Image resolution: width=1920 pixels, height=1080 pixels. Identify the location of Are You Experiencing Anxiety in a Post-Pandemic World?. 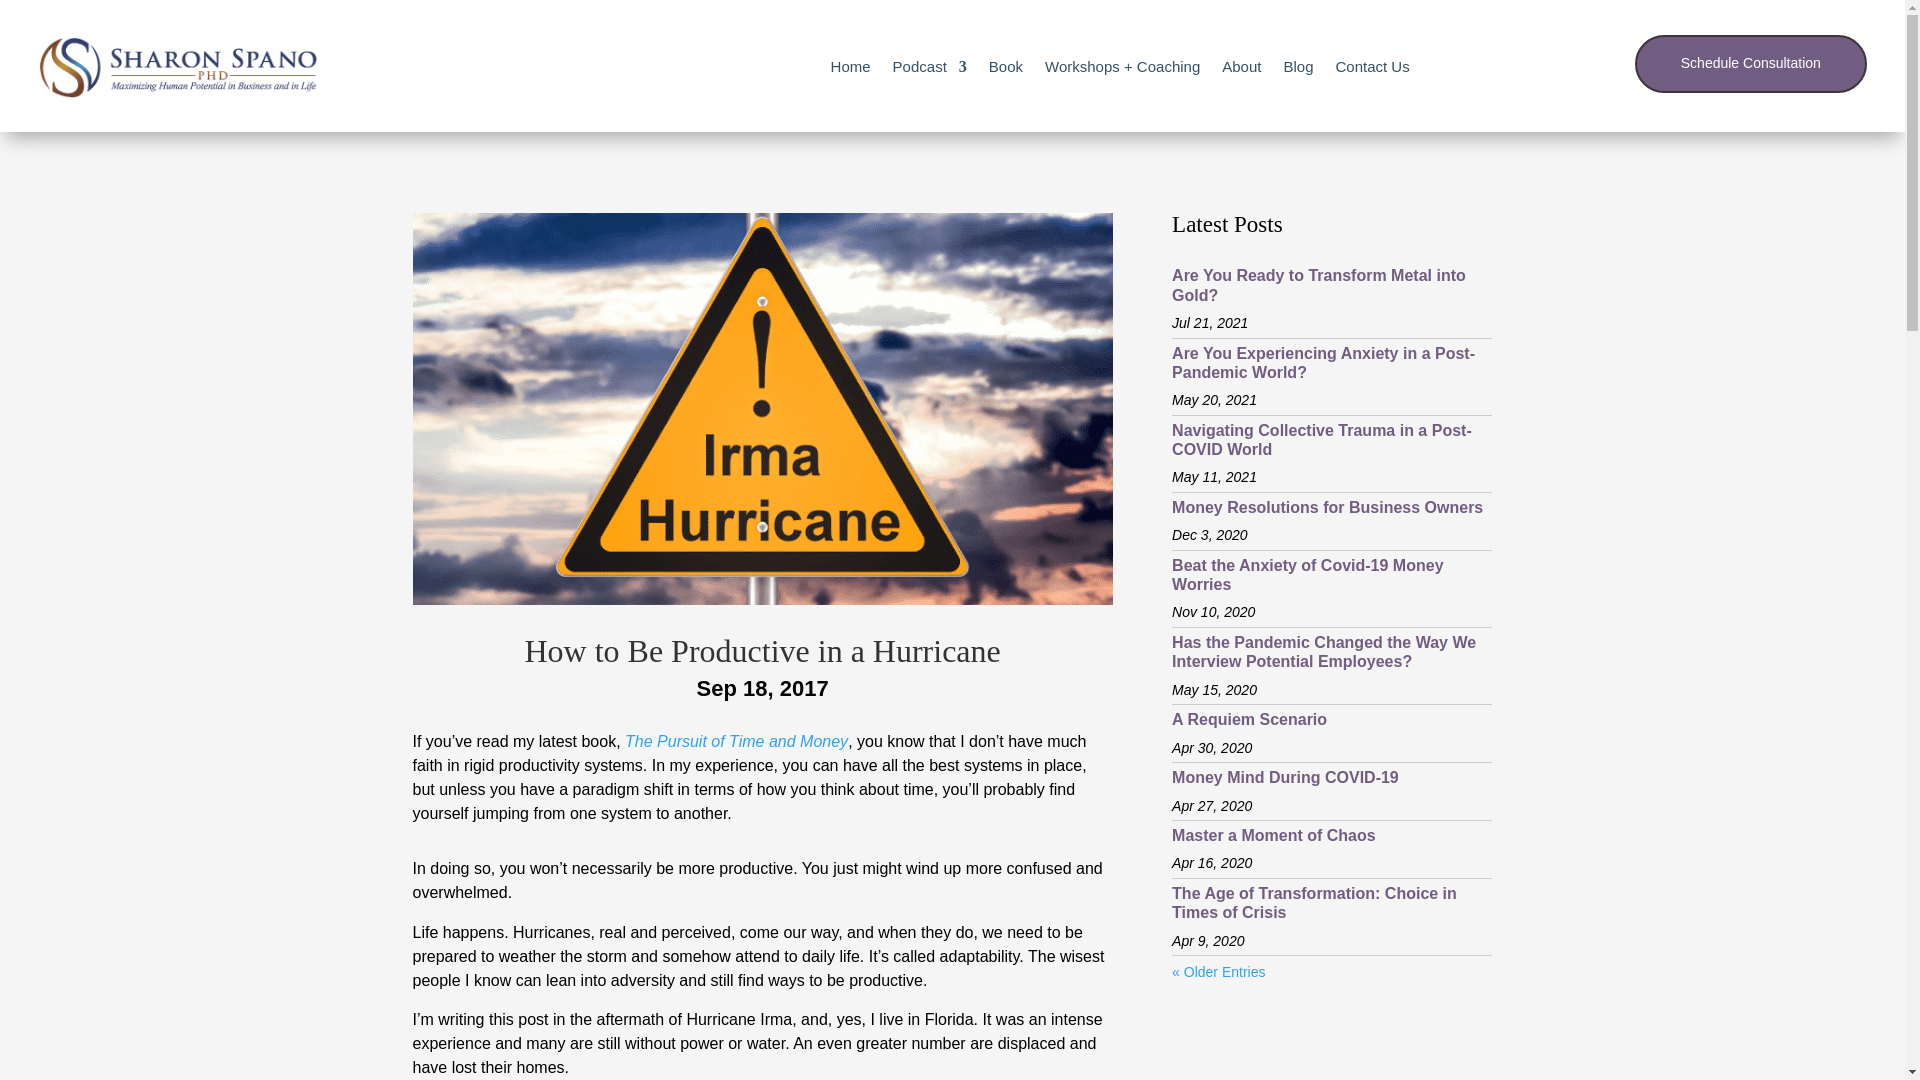
(1322, 362).